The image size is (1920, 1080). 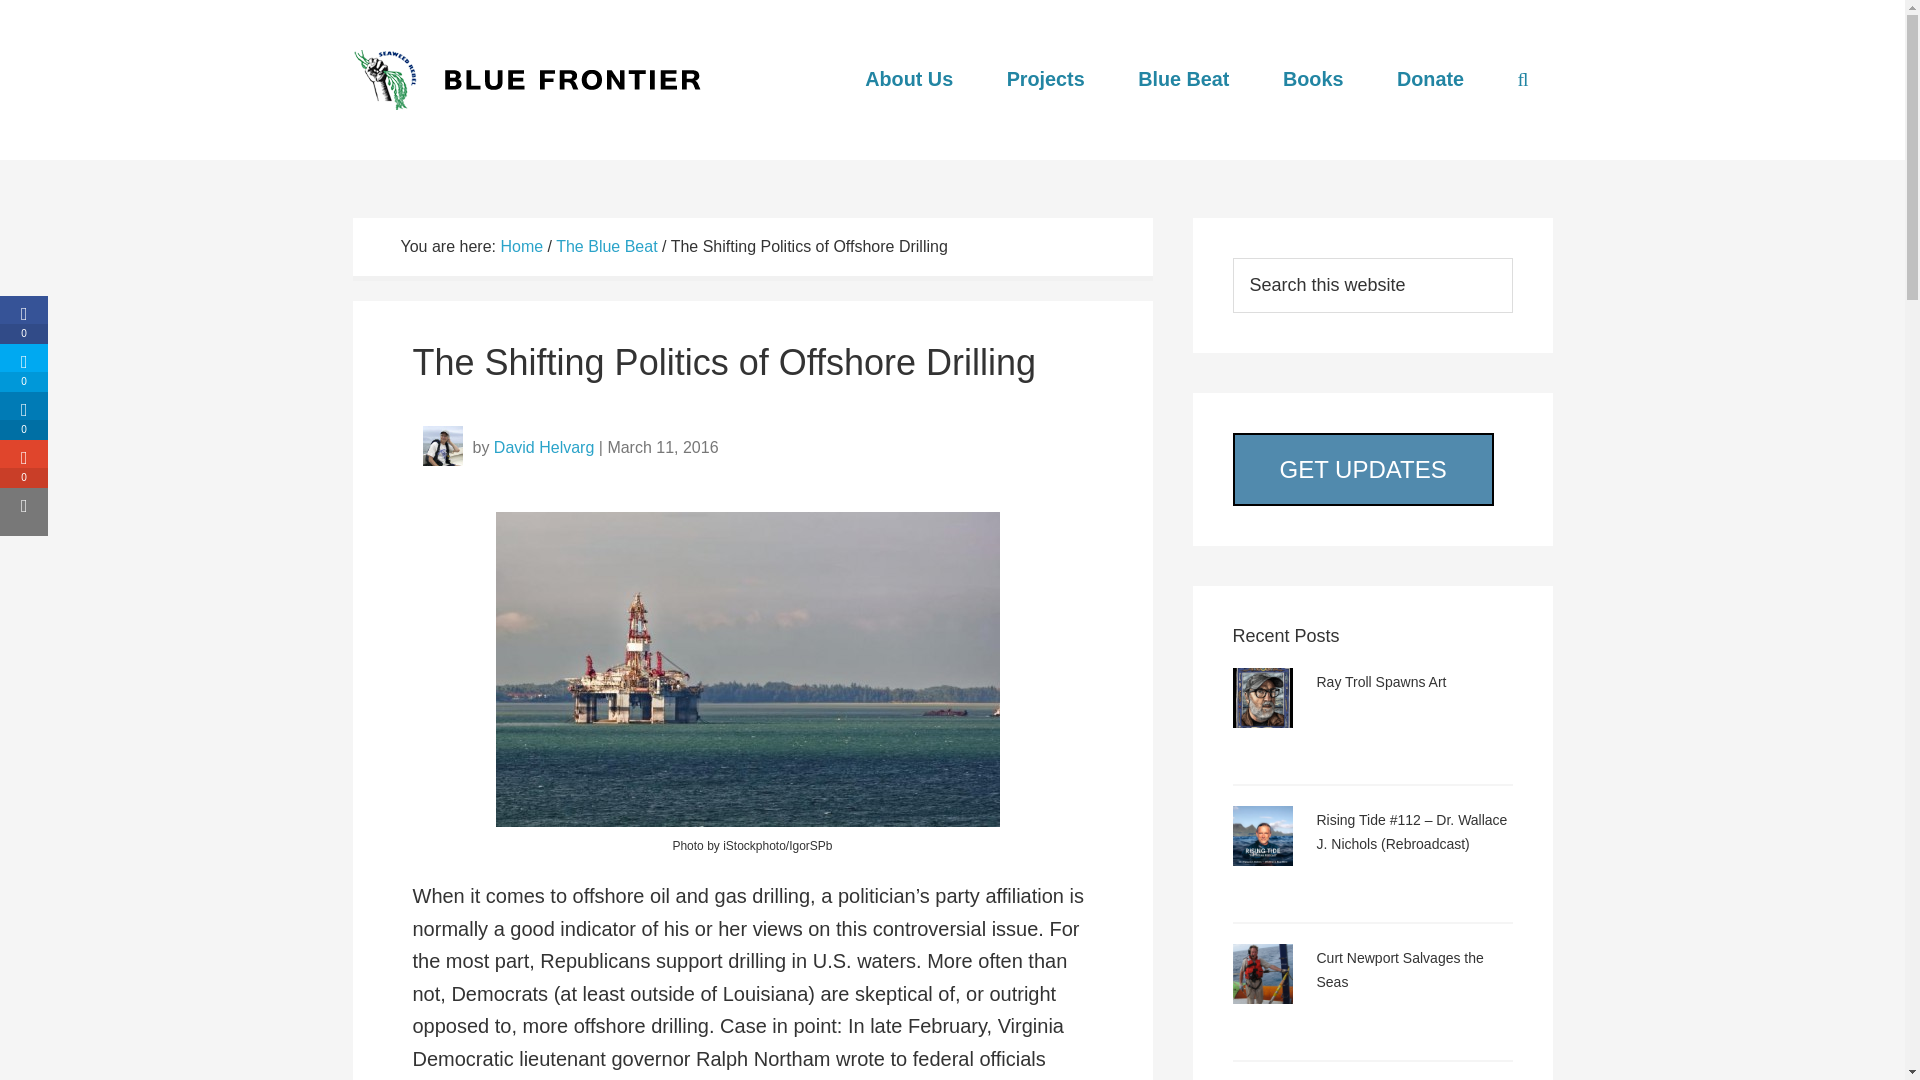 What do you see at coordinates (1430, 79) in the screenshot?
I see `Donate` at bounding box center [1430, 79].